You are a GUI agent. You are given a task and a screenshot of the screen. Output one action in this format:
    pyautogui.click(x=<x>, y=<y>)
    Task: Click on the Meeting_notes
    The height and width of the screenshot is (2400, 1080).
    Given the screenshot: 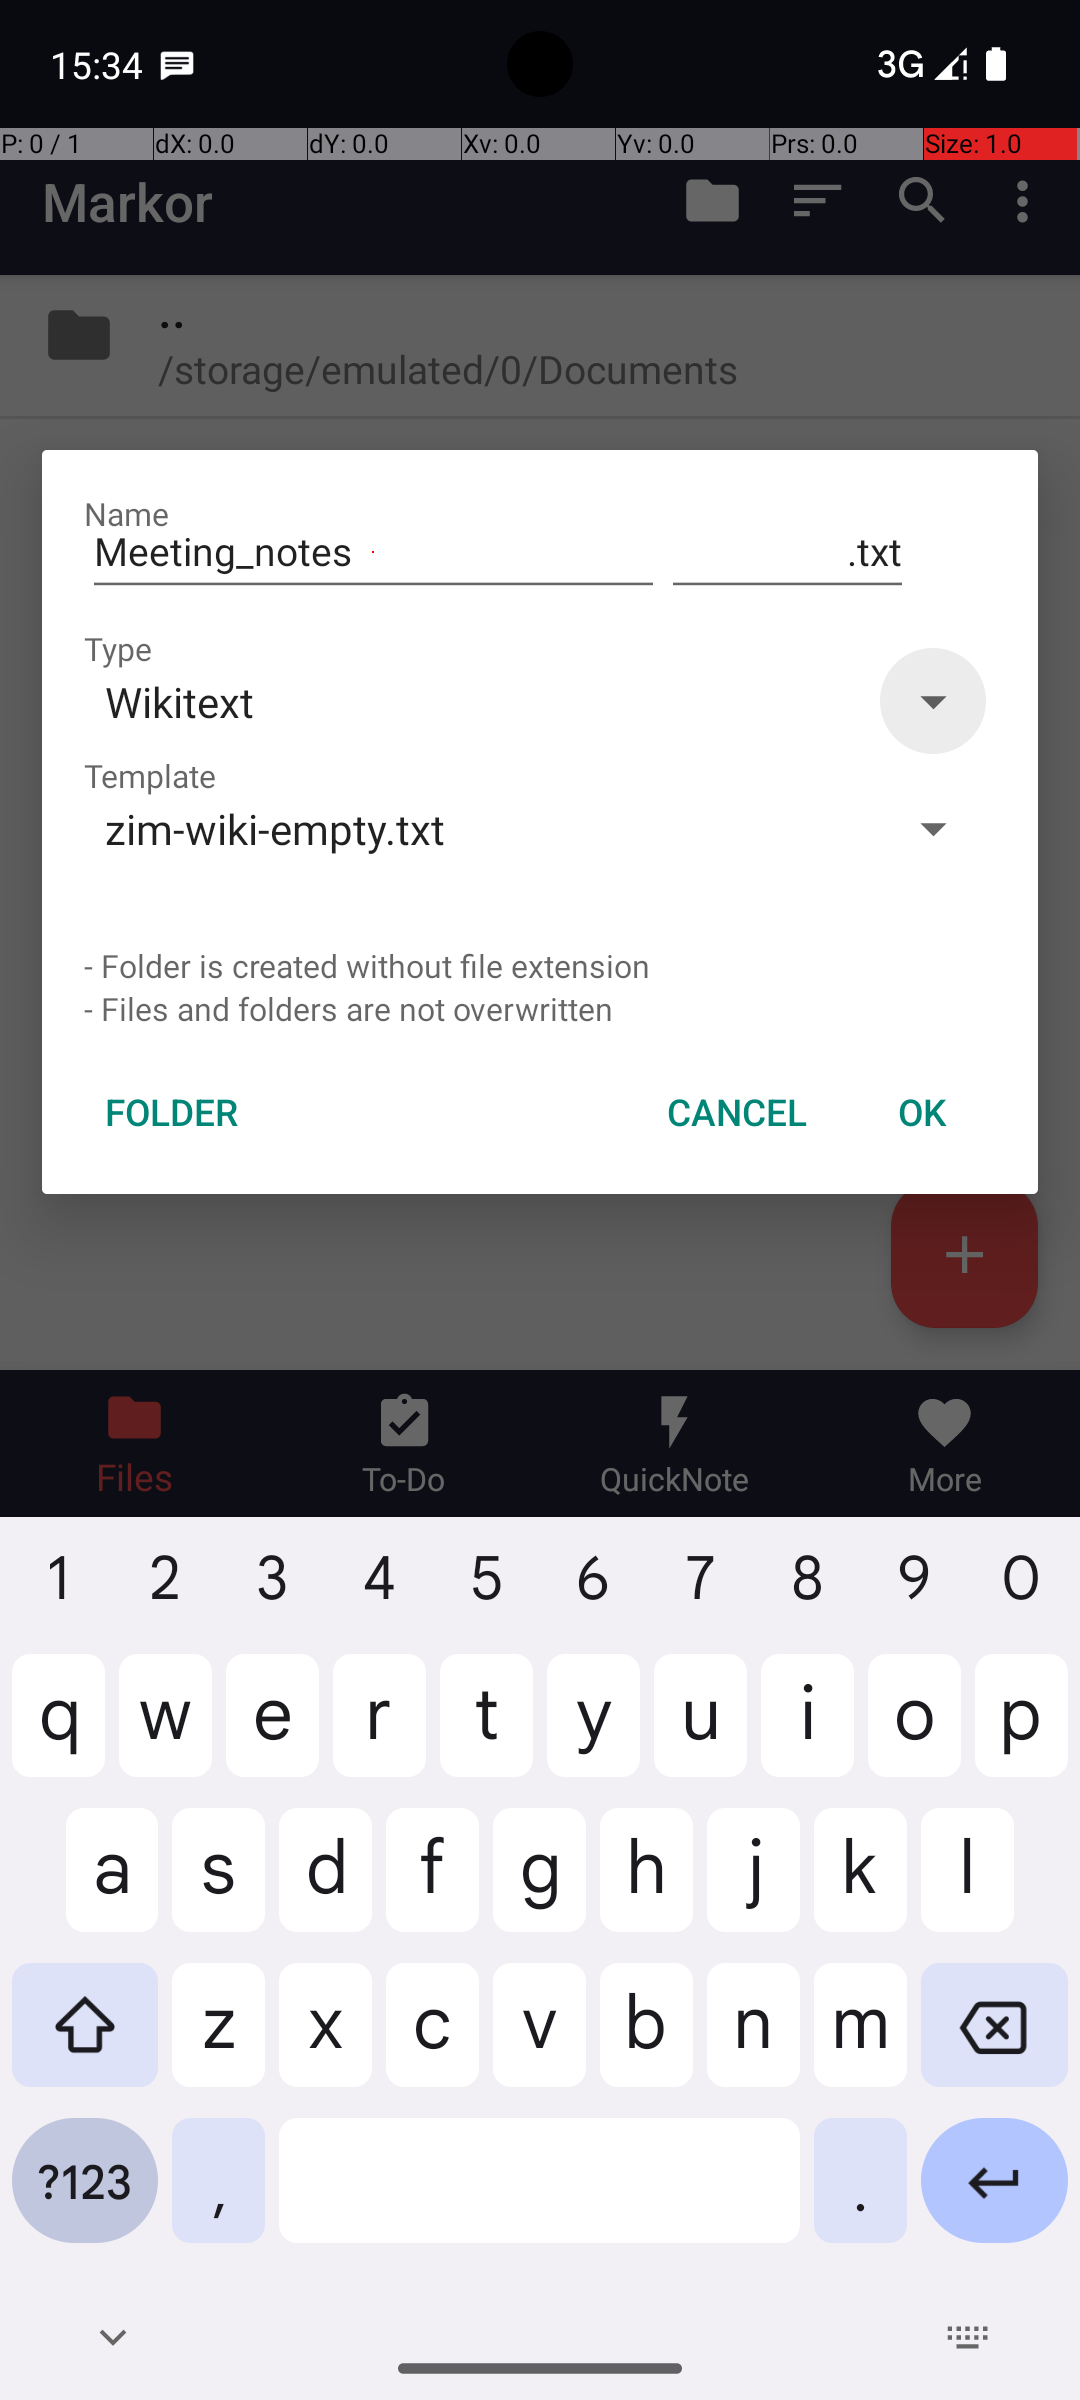 What is the action you would take?
    pyautogui.click(x=374, y=552)
    